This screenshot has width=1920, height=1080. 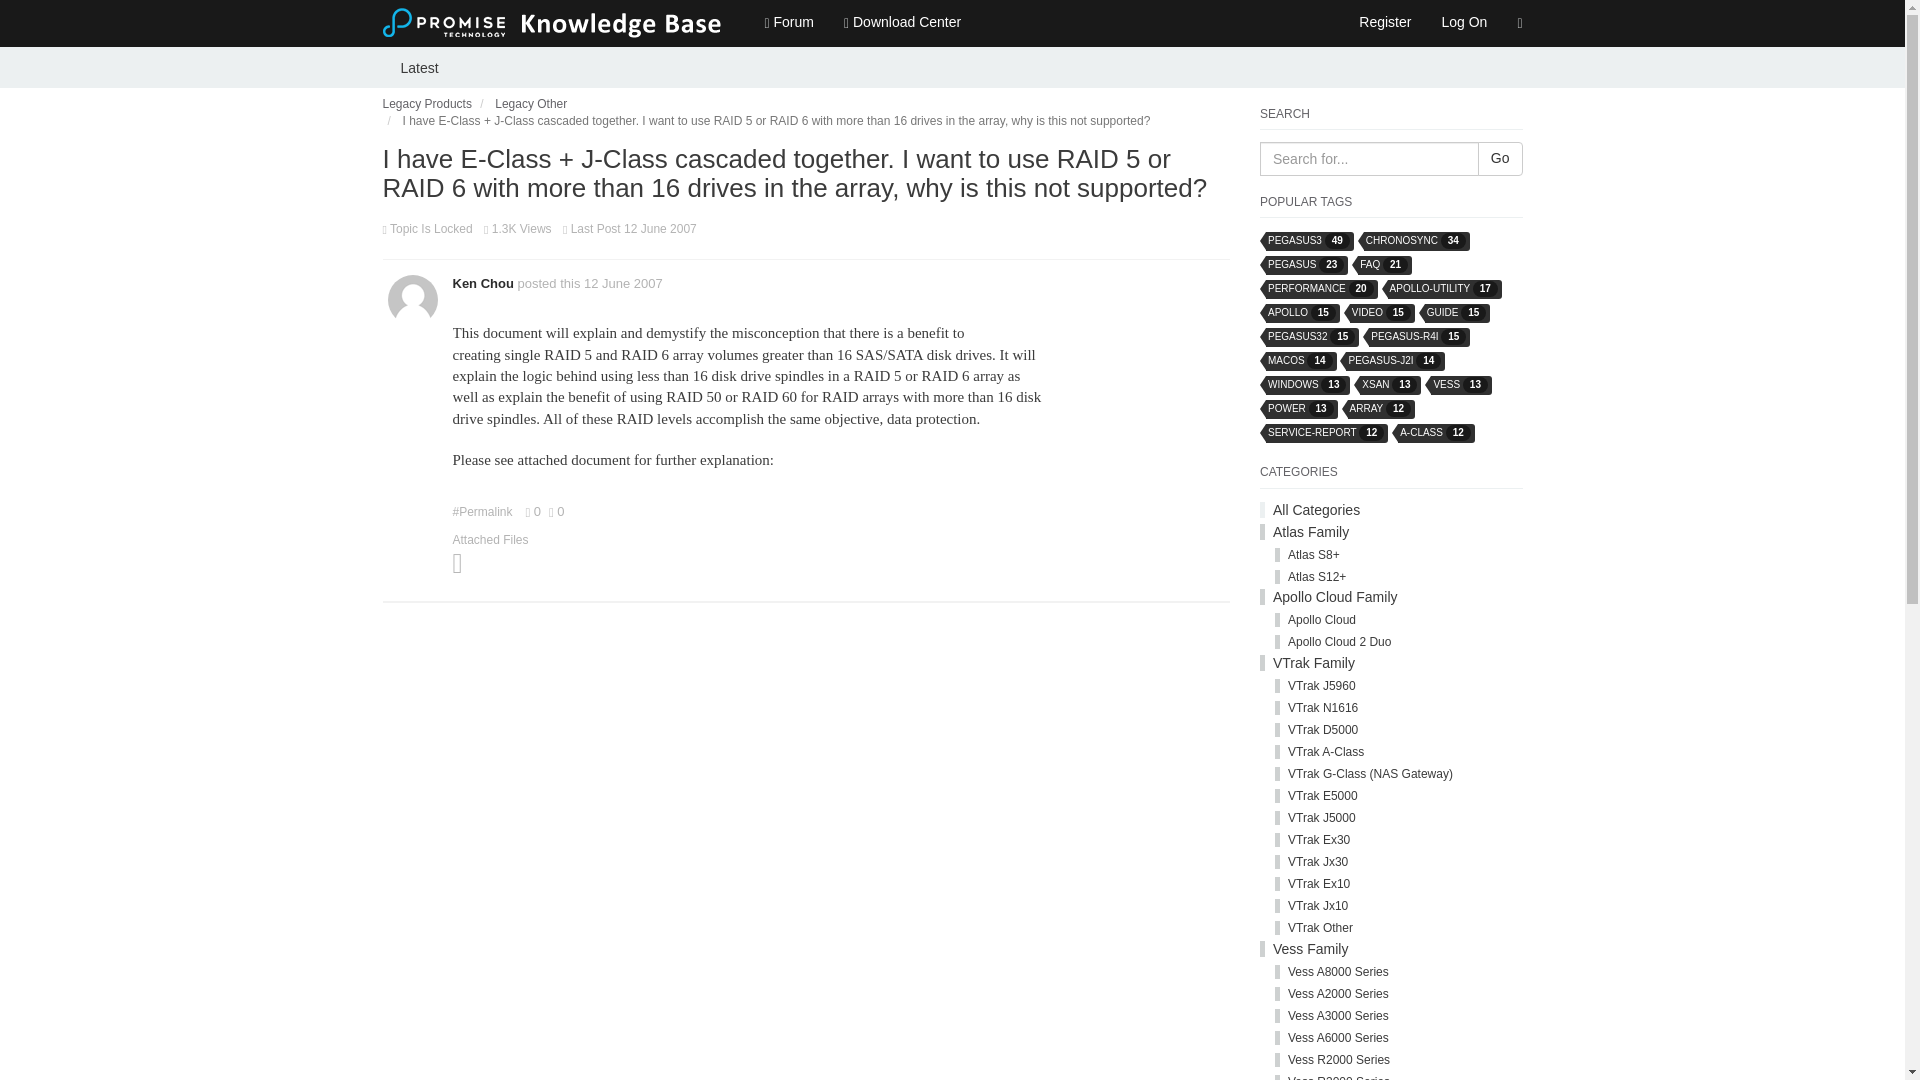 What do you see at coordinates (902, 22) in the screenshot?
I see `Download Center` at bounding box center [902, 22].